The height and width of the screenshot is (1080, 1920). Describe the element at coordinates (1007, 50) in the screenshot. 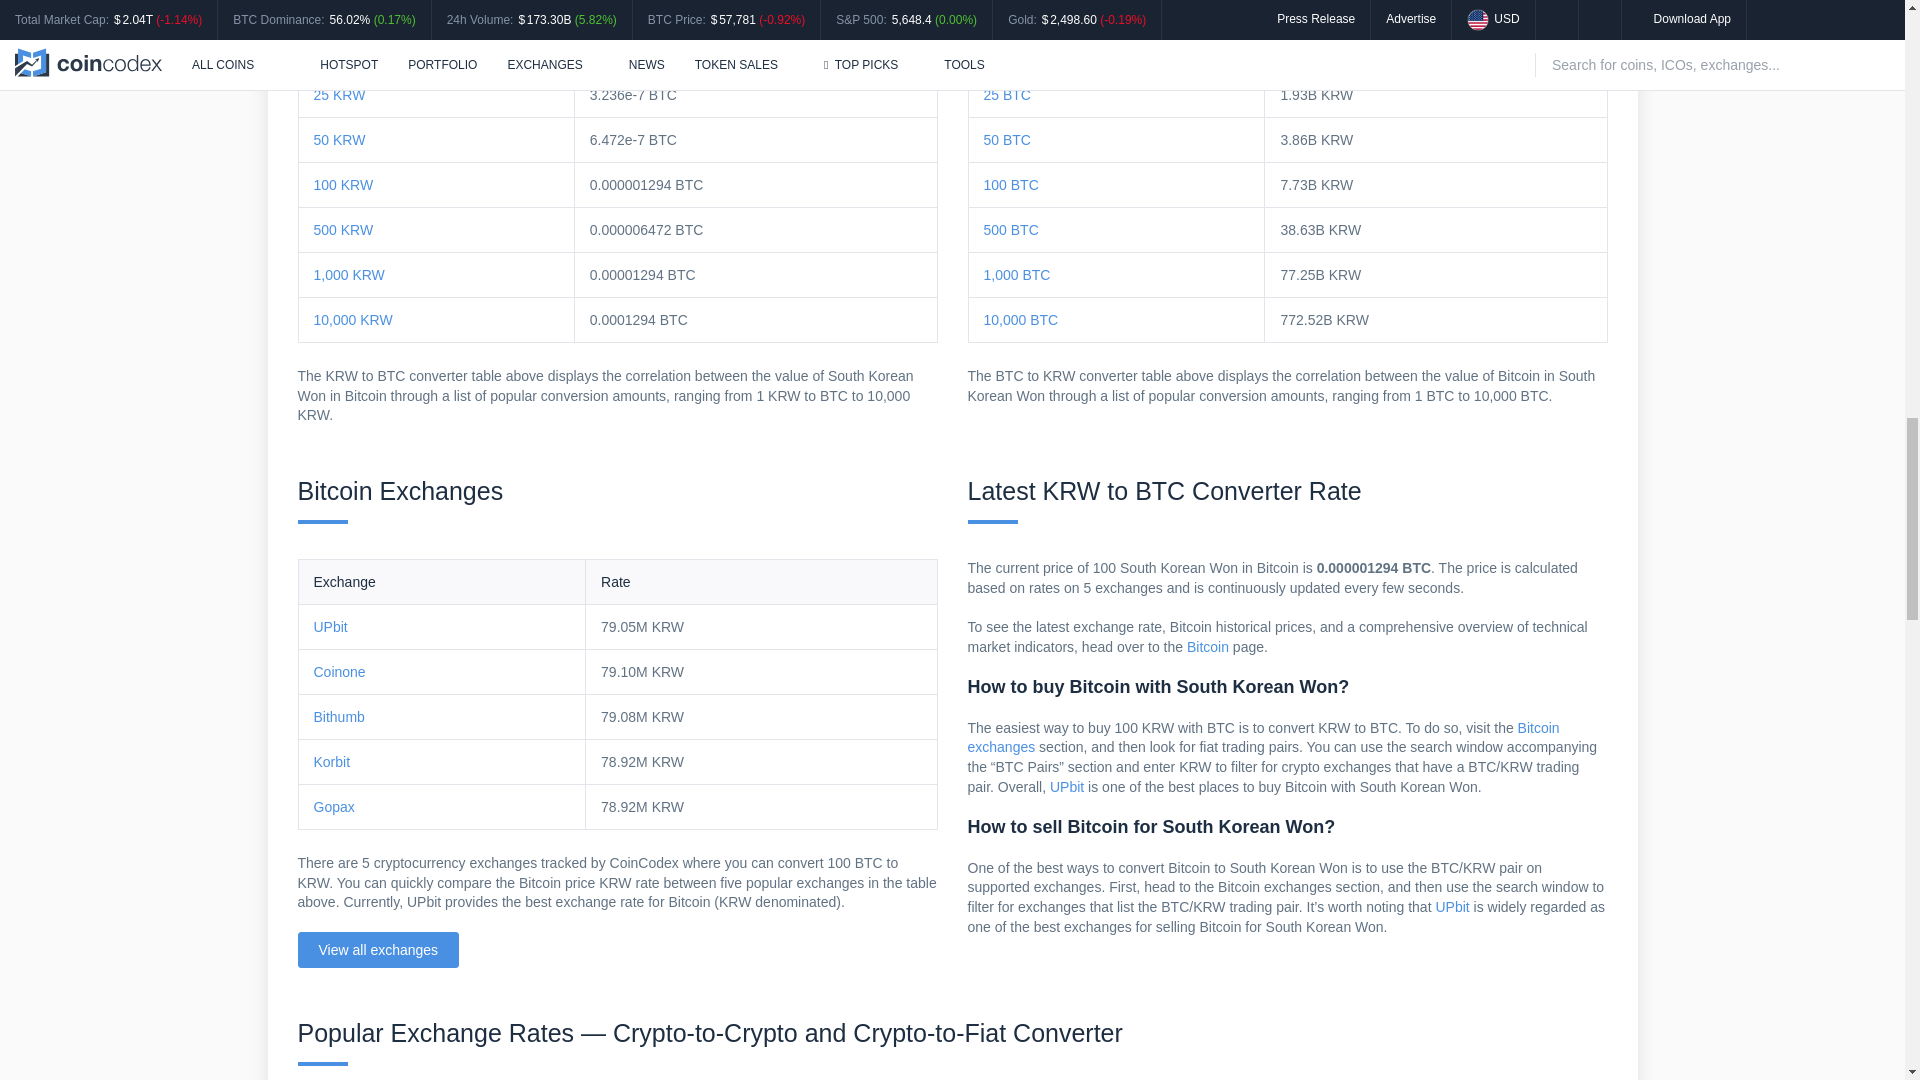

I see `10 BTC` at that location.